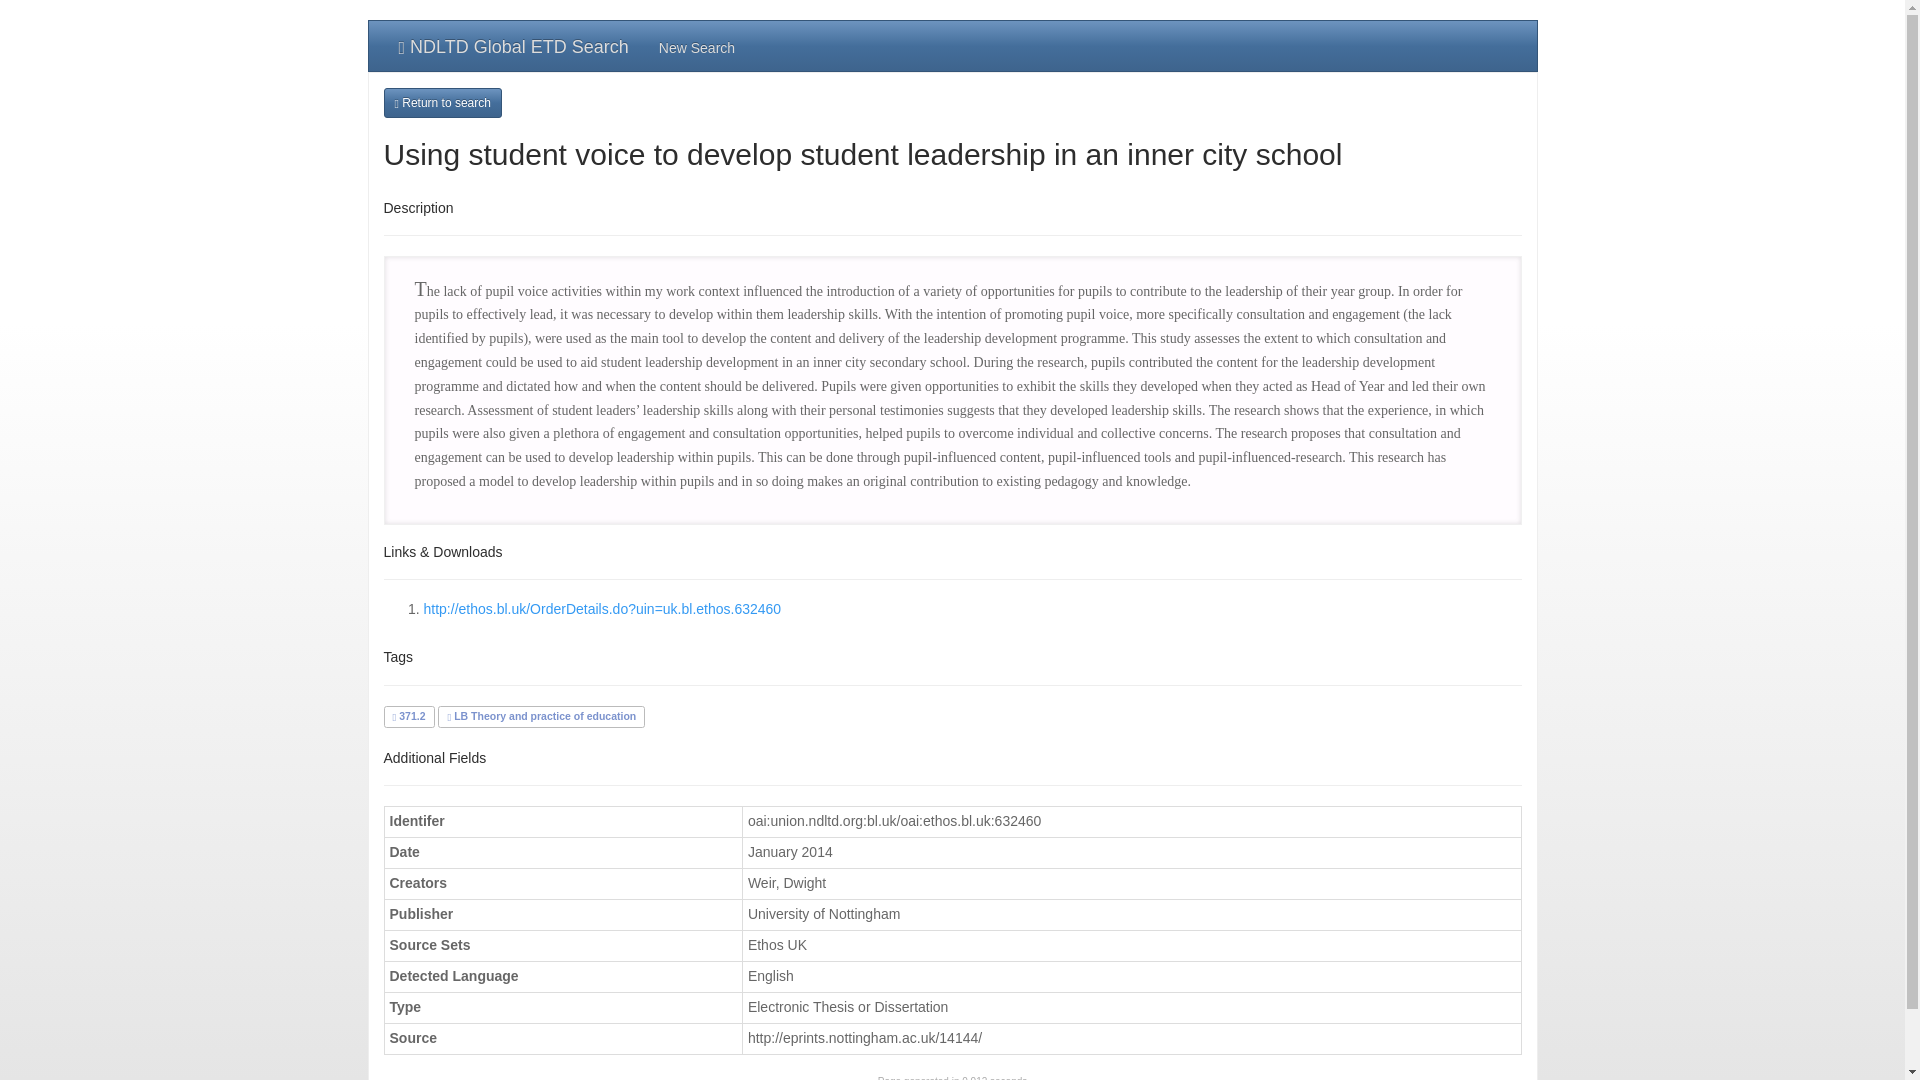  I want to click on 371.2, so click(408, 716).